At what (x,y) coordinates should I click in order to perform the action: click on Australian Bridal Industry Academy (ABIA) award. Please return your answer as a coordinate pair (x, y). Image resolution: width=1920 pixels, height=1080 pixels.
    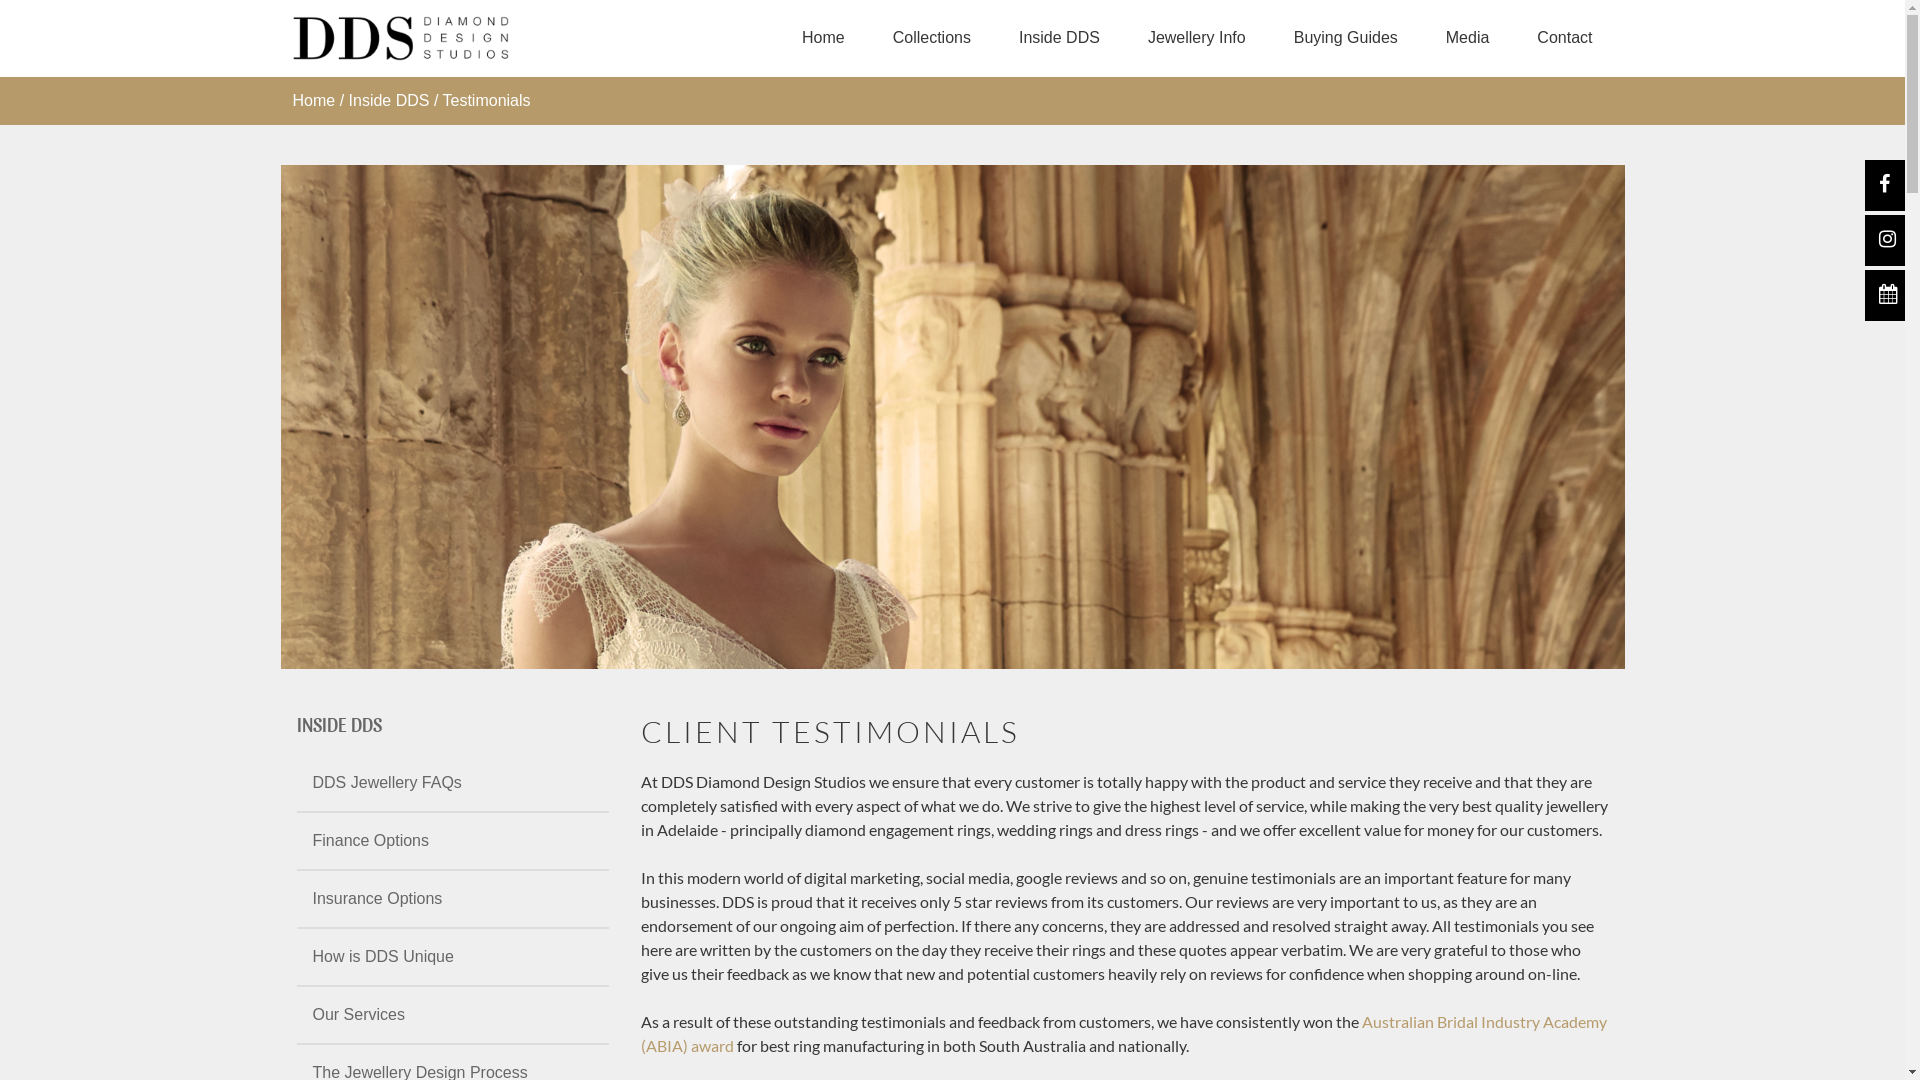
    Looking at the image, I should click on (1123, 1034).